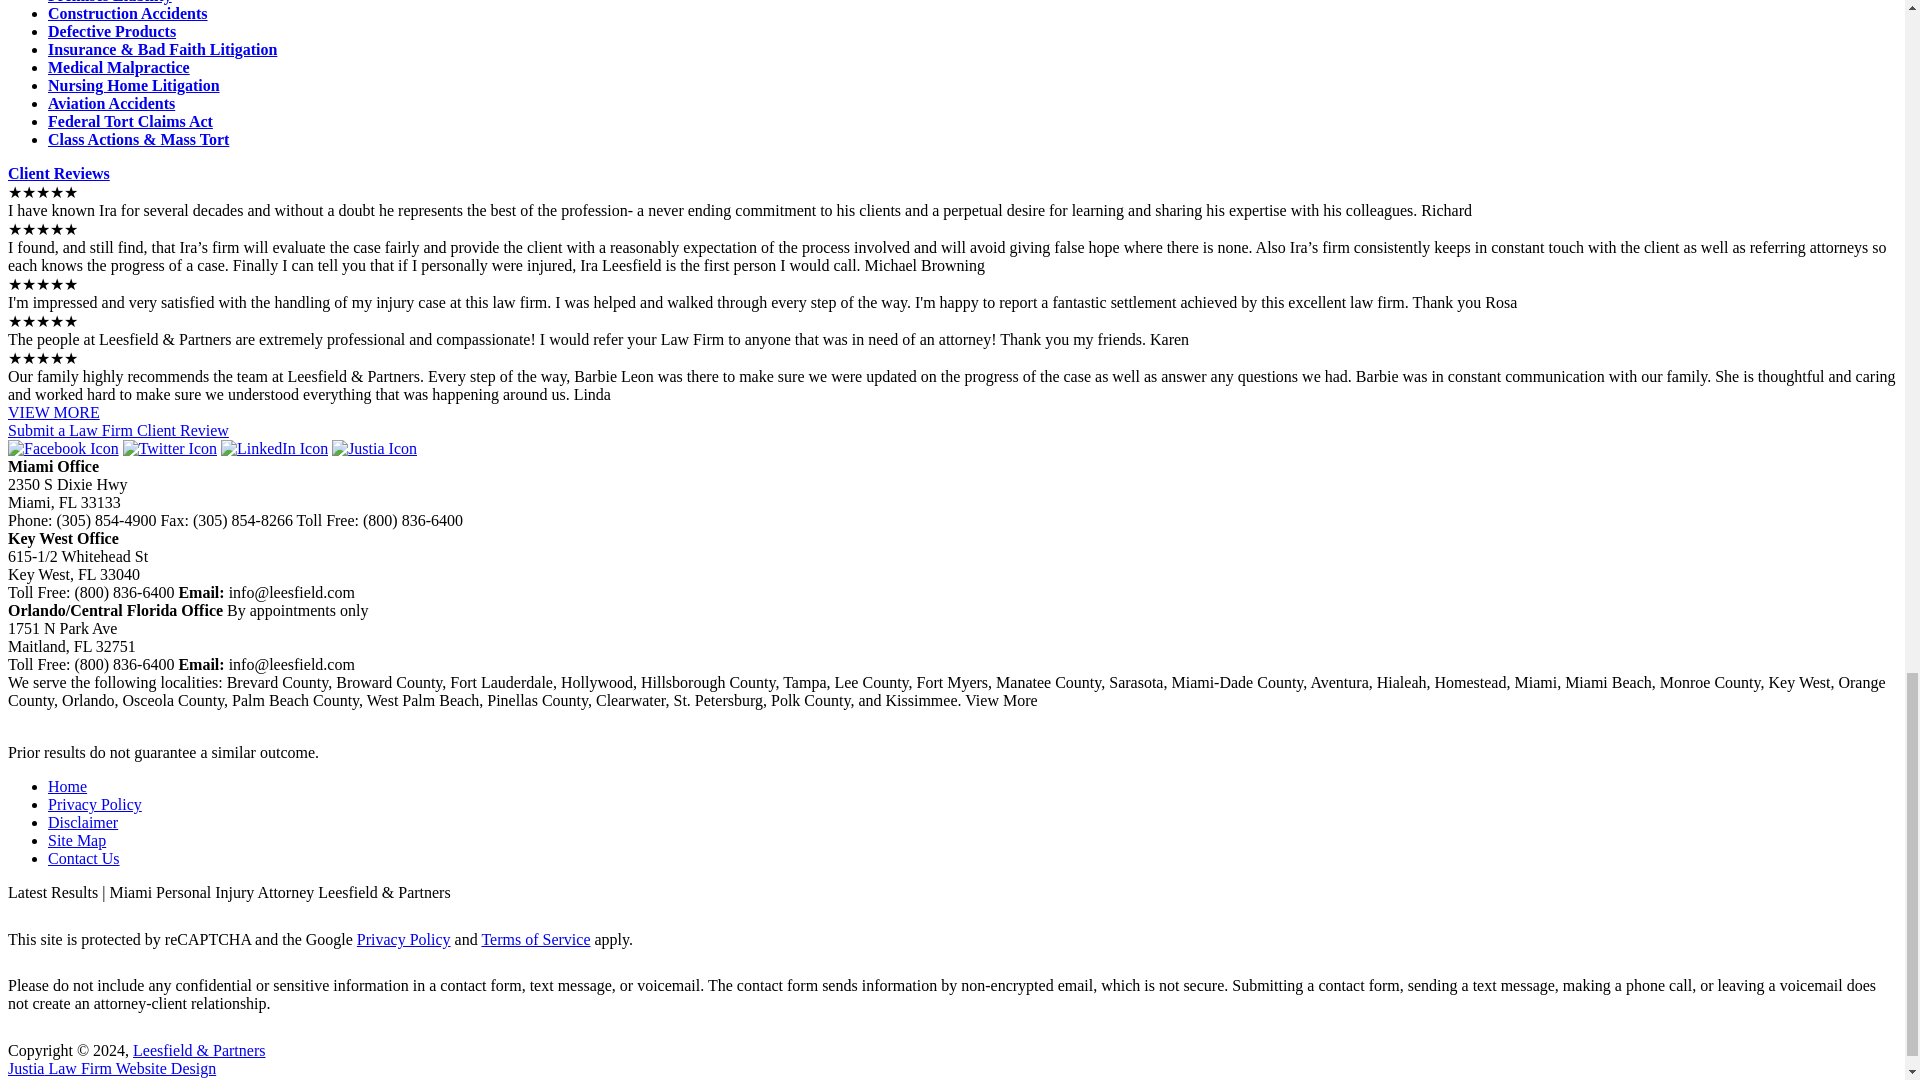  I want to click on Twitter, so click(169, 448).